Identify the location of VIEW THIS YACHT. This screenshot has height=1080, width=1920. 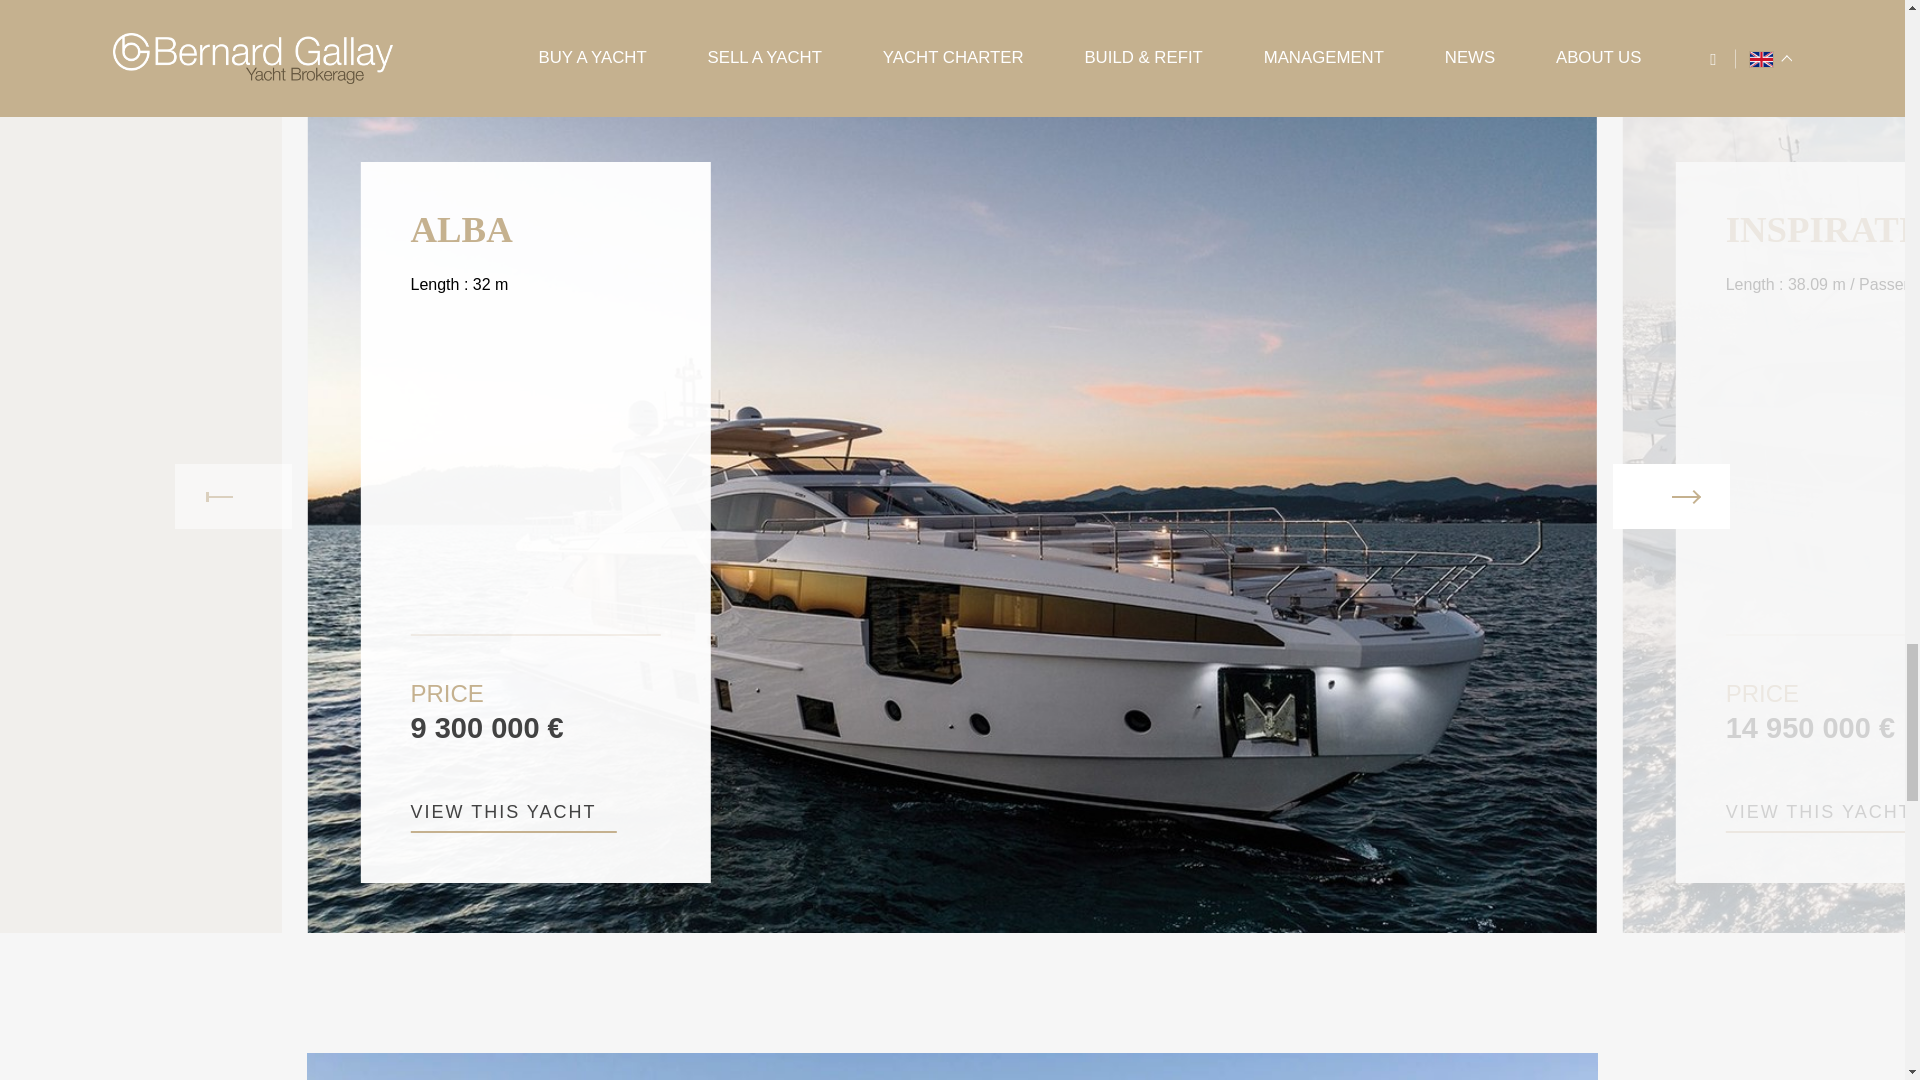
(513, 818).